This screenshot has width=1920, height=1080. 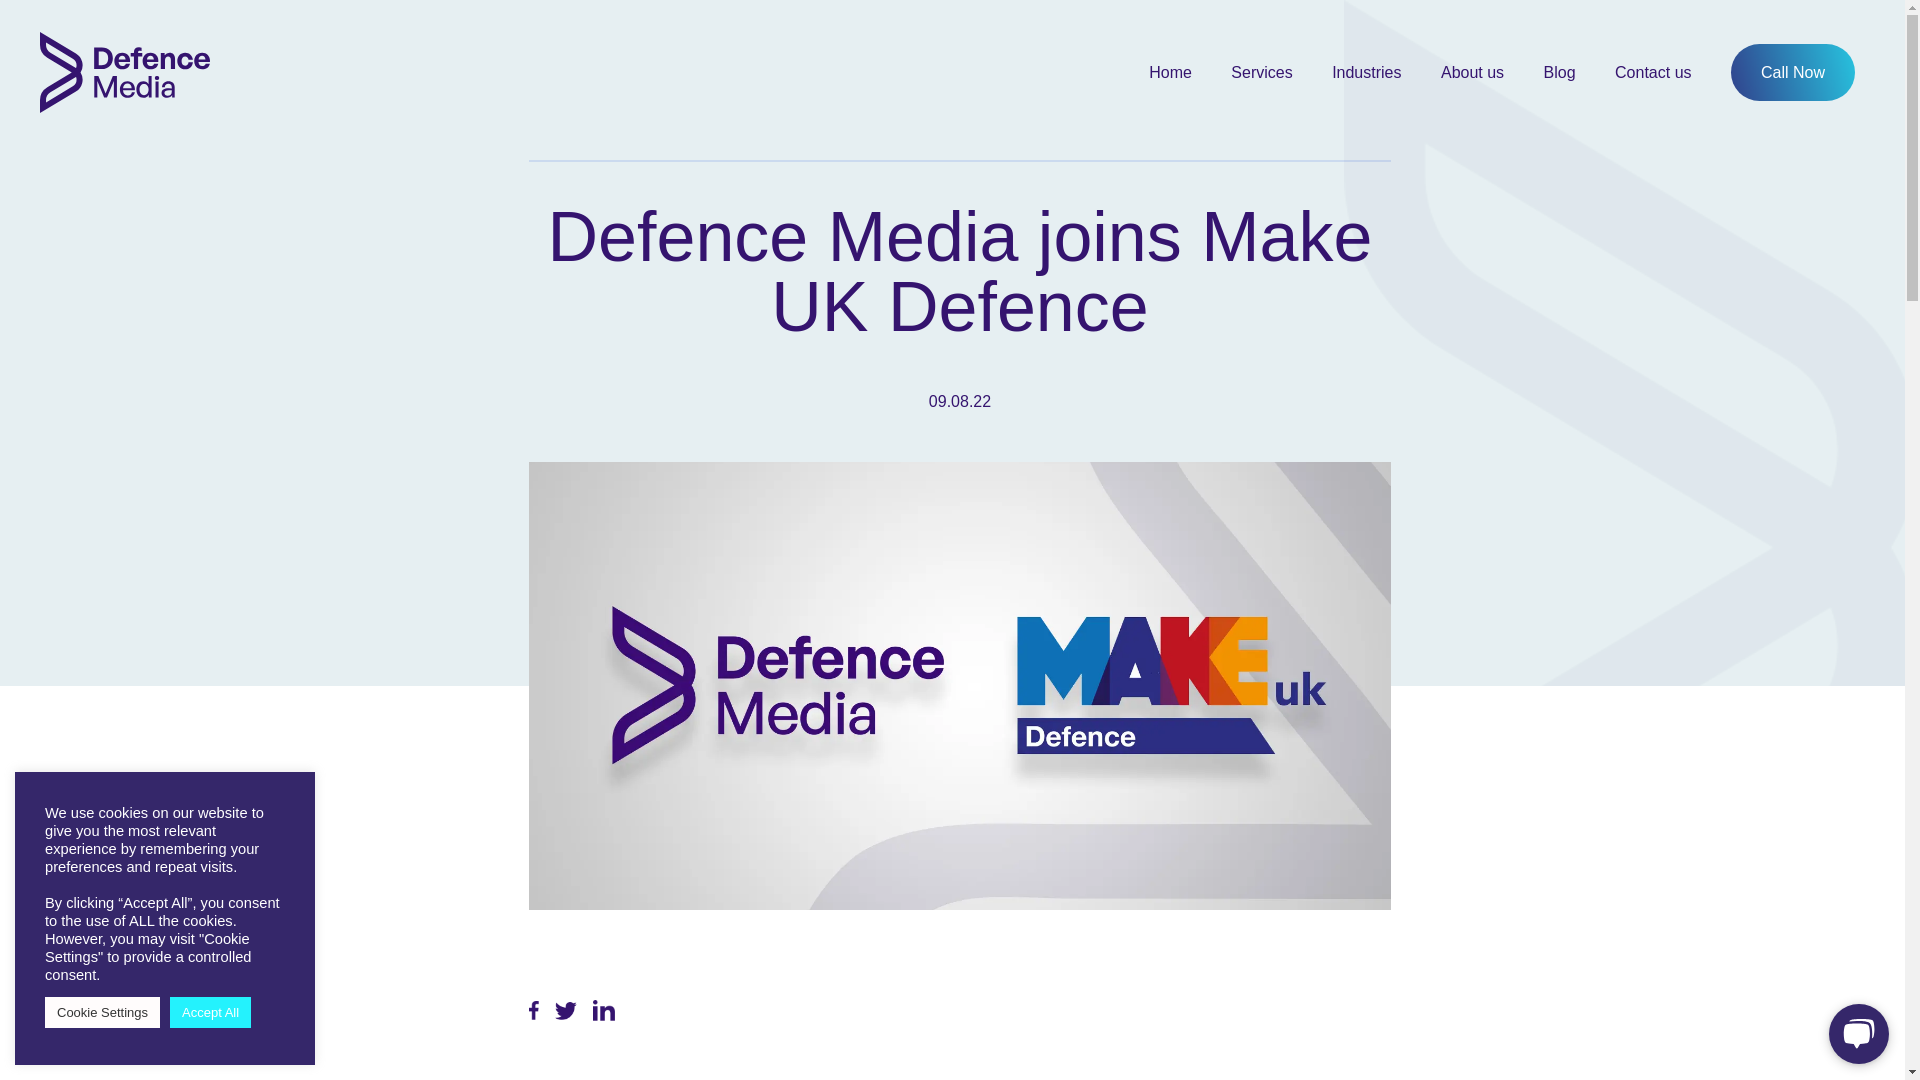 What do you see at coordinates (126, 73) in the screenshot?
I see `Defence Media` at bounding box center [126, 73].